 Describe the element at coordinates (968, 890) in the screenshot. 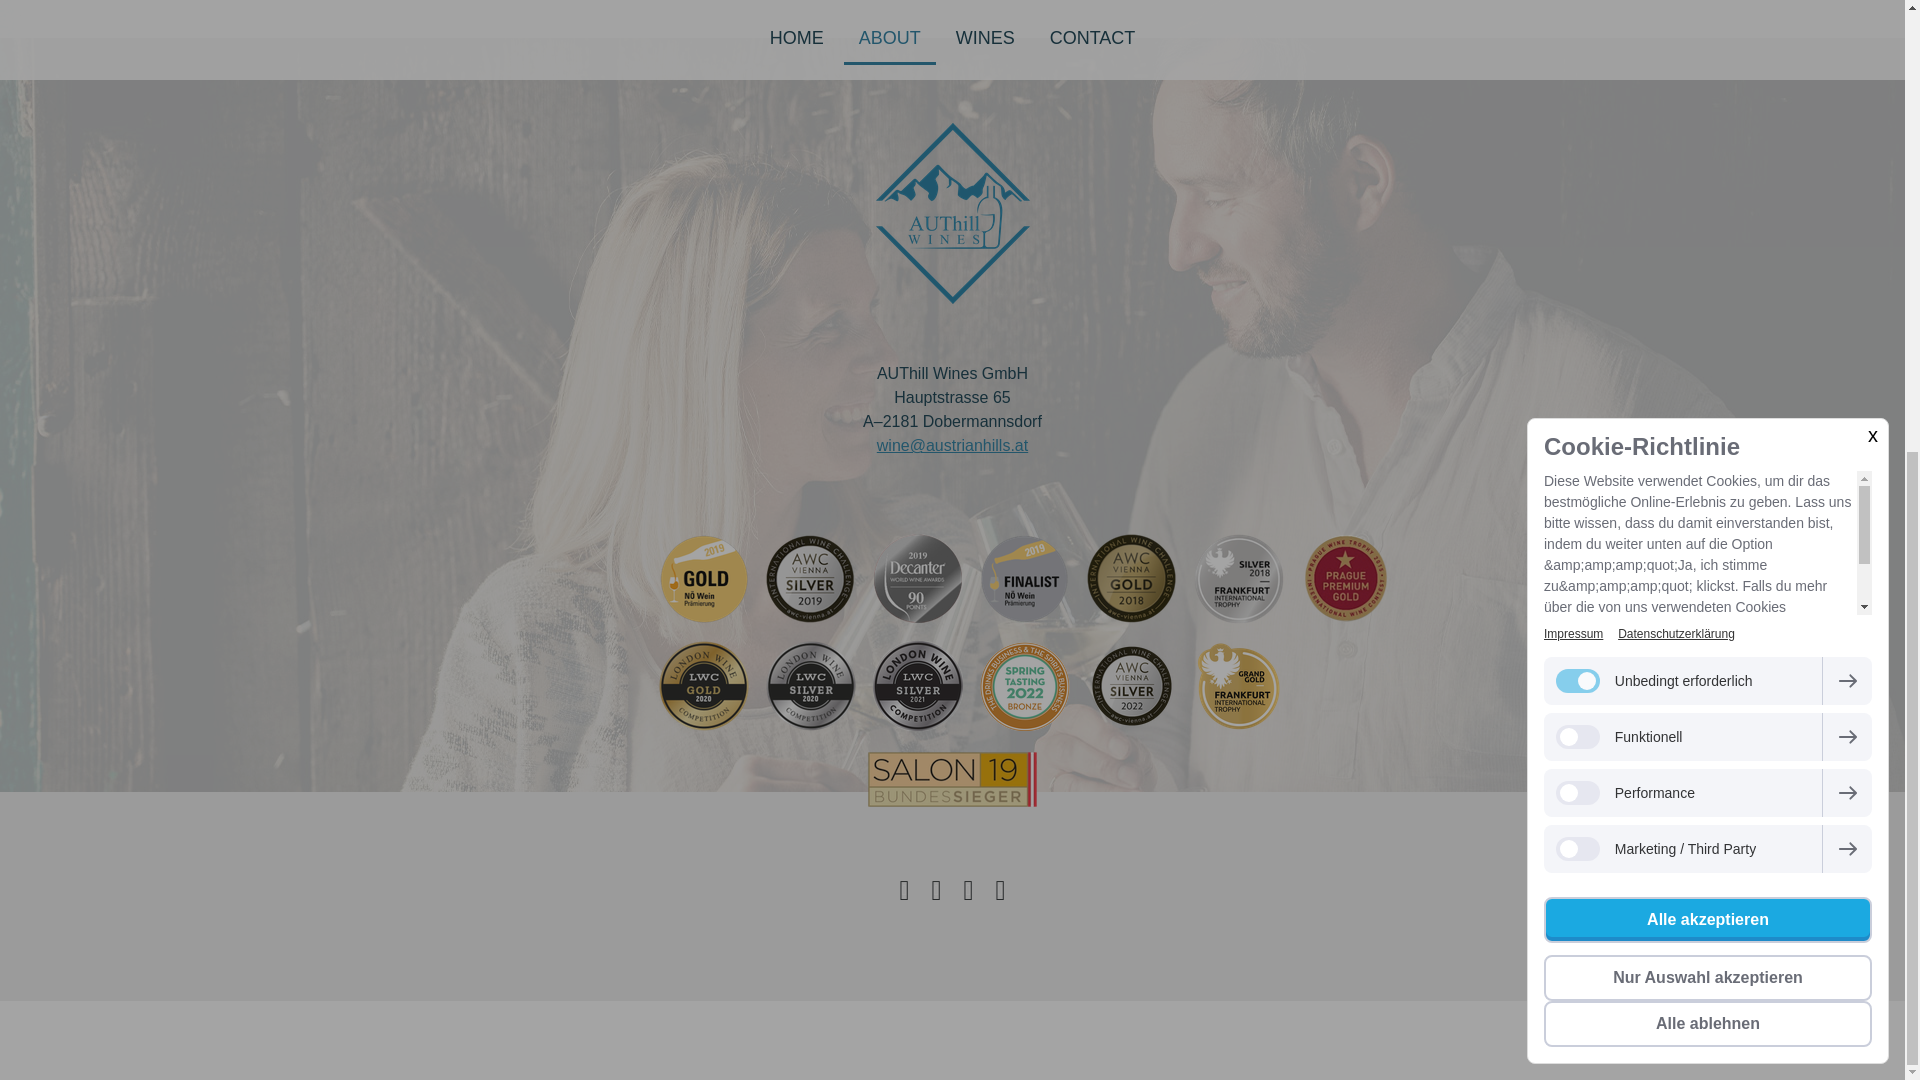

I see `E-Mail` at that location.